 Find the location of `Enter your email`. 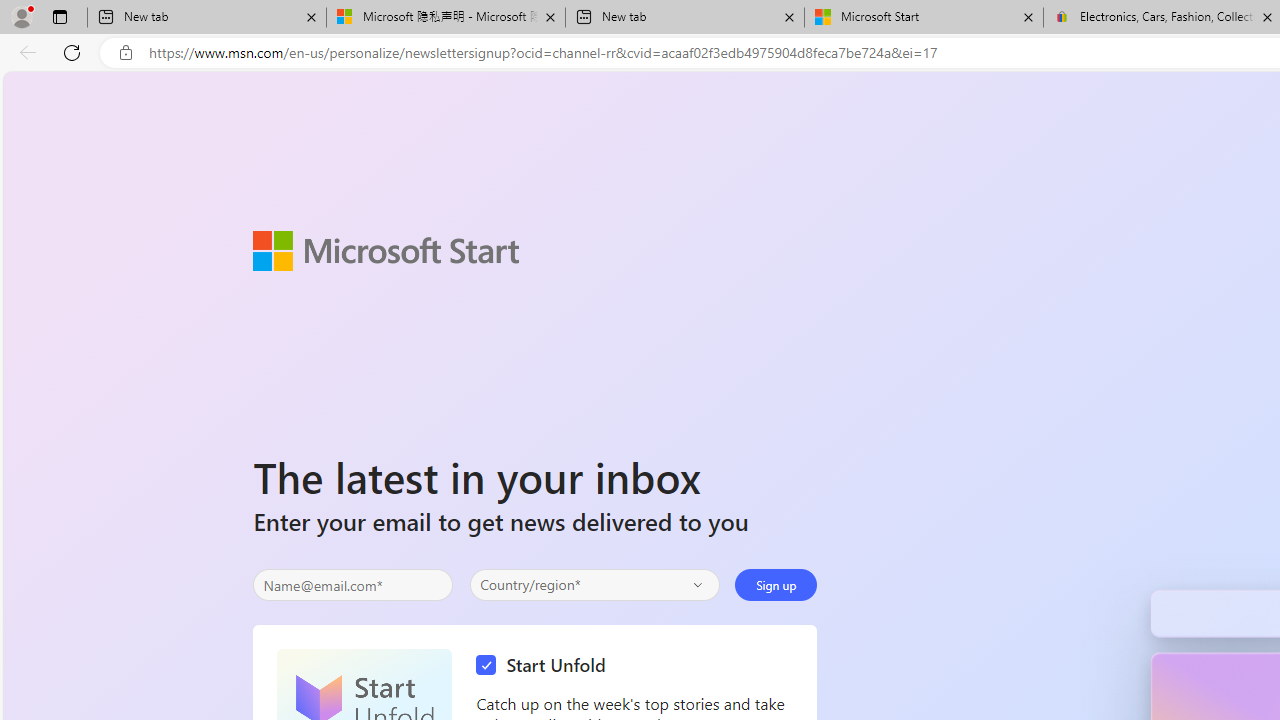

Enter your email is located at coordinates (353, 585).